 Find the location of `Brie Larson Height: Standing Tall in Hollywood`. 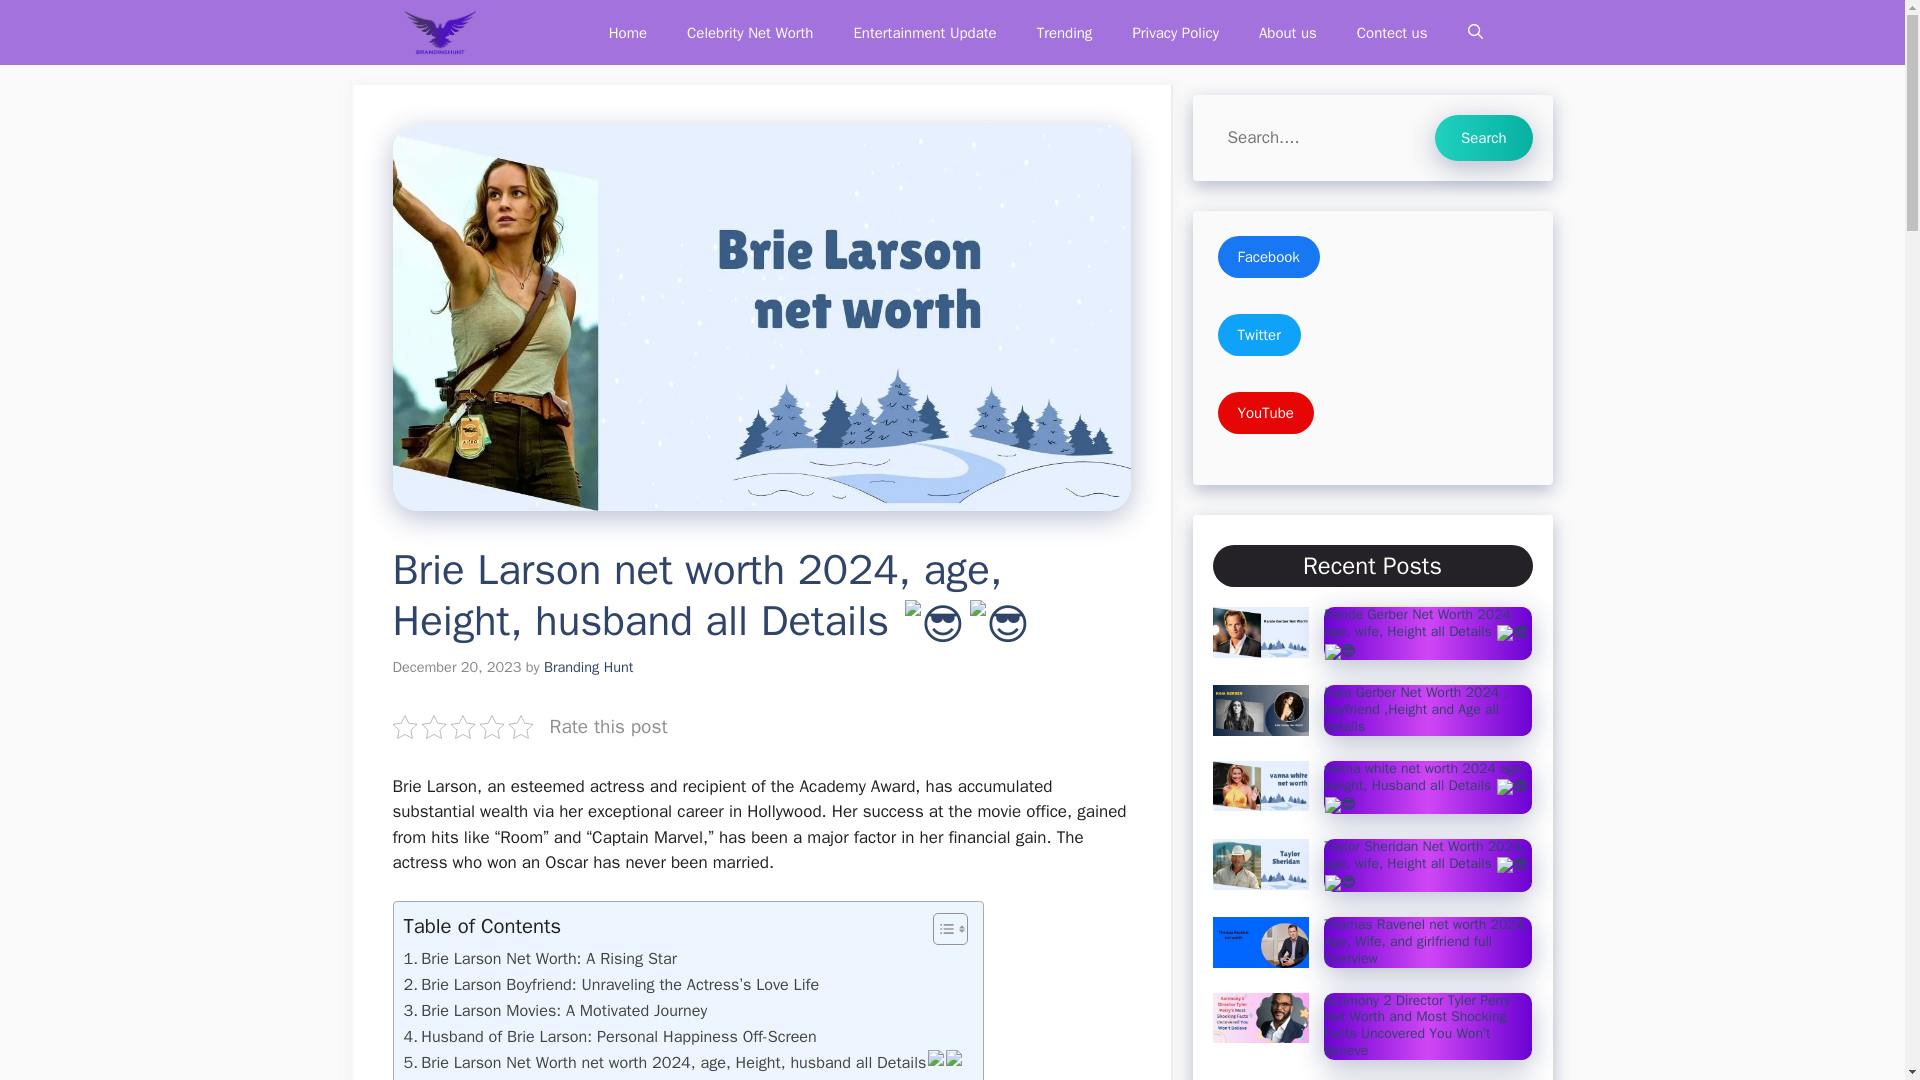

Brie Larson Height: Standing Tall in Hollywood is located at coordinates (574, 1078).